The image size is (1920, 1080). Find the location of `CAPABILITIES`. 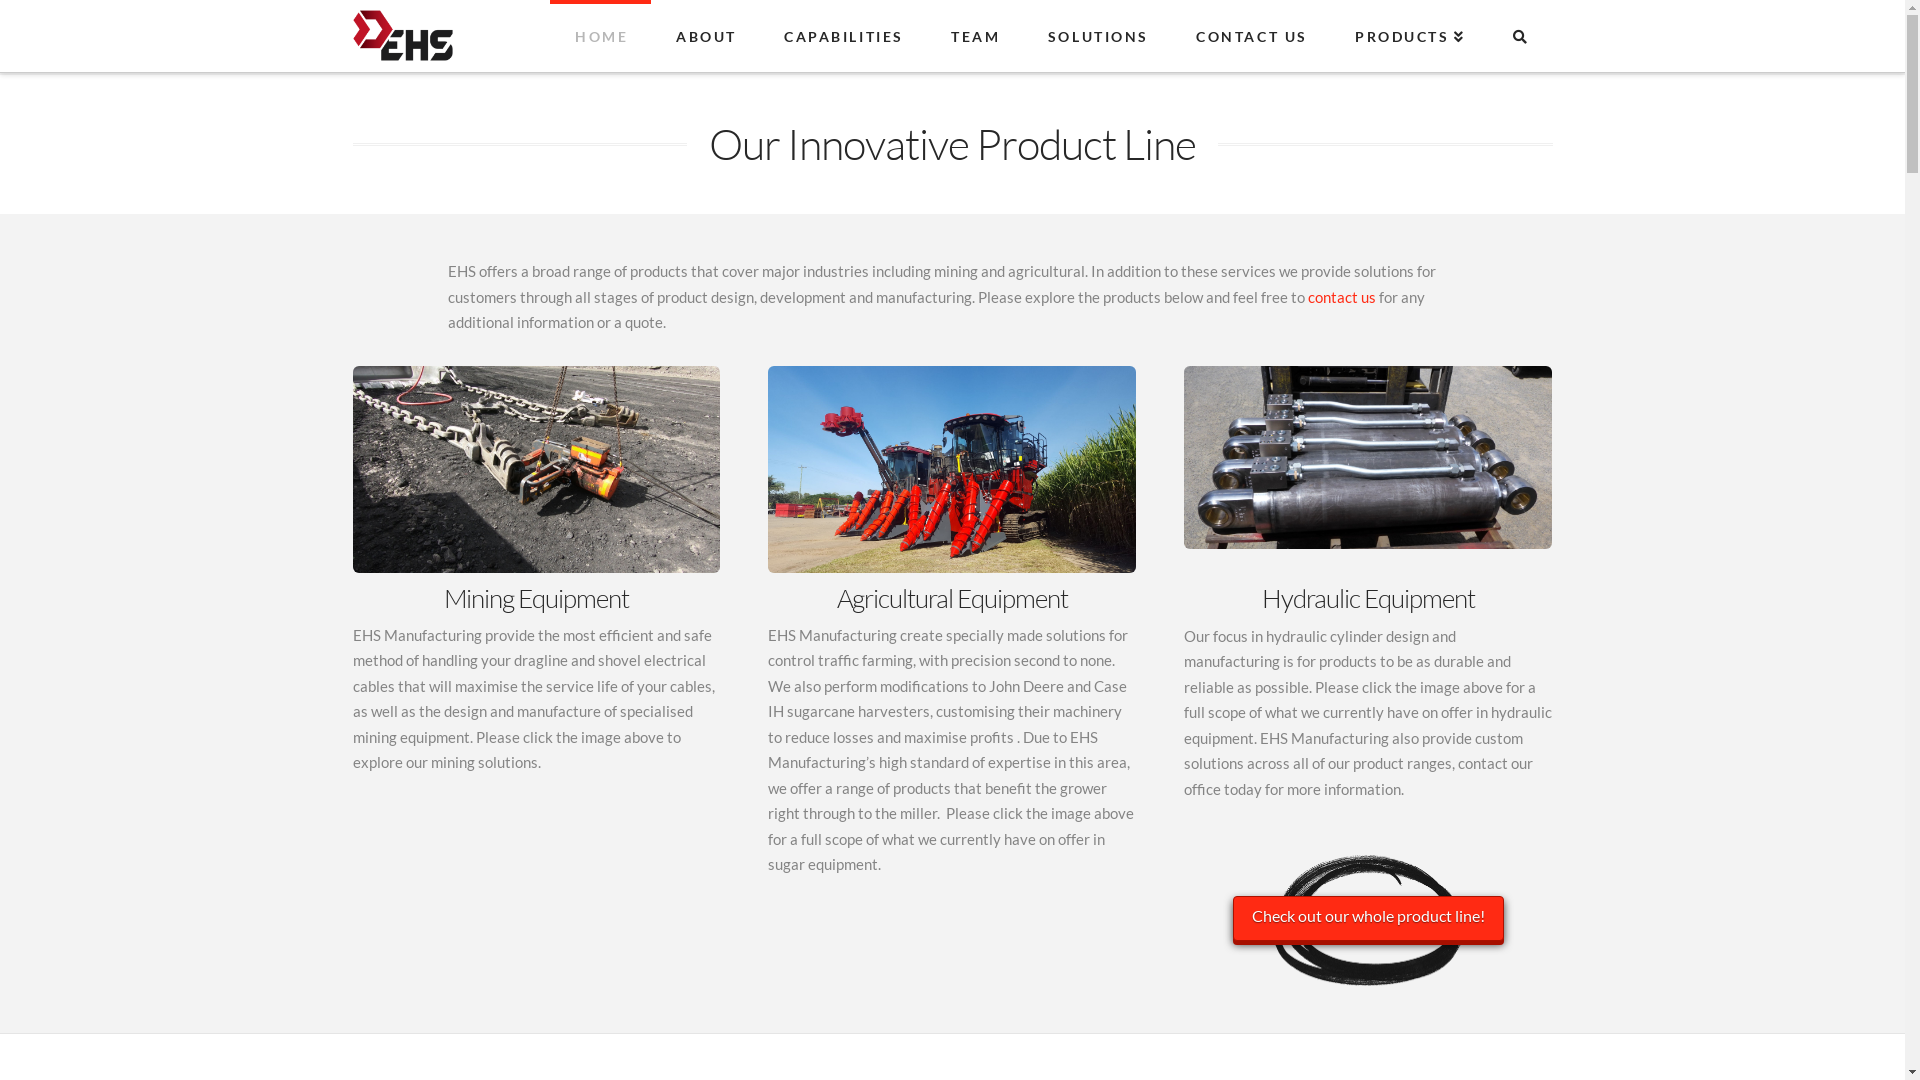

CAPABILITIES is located at coordinates (842, 36).